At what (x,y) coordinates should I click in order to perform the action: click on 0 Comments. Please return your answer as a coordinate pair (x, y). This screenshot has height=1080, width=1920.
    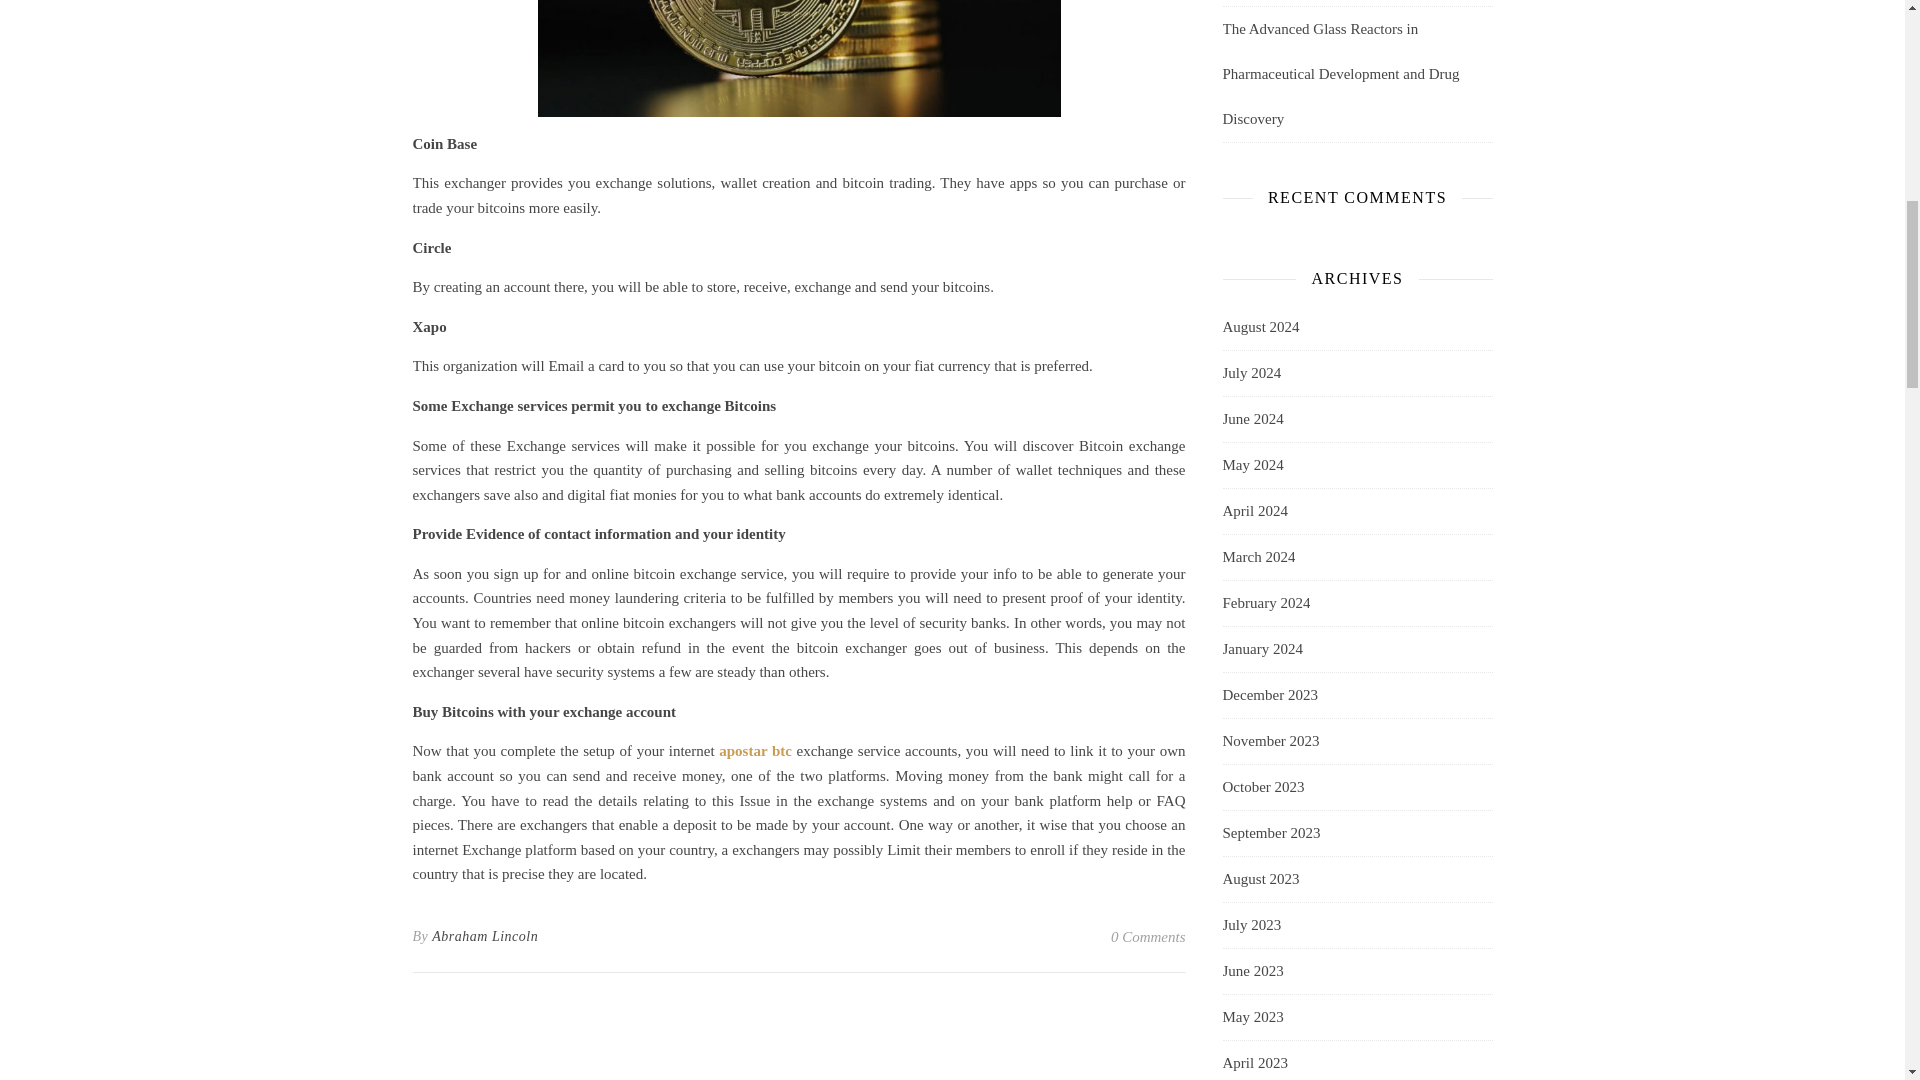
    Looking at the image, I should click on (1148, 936).